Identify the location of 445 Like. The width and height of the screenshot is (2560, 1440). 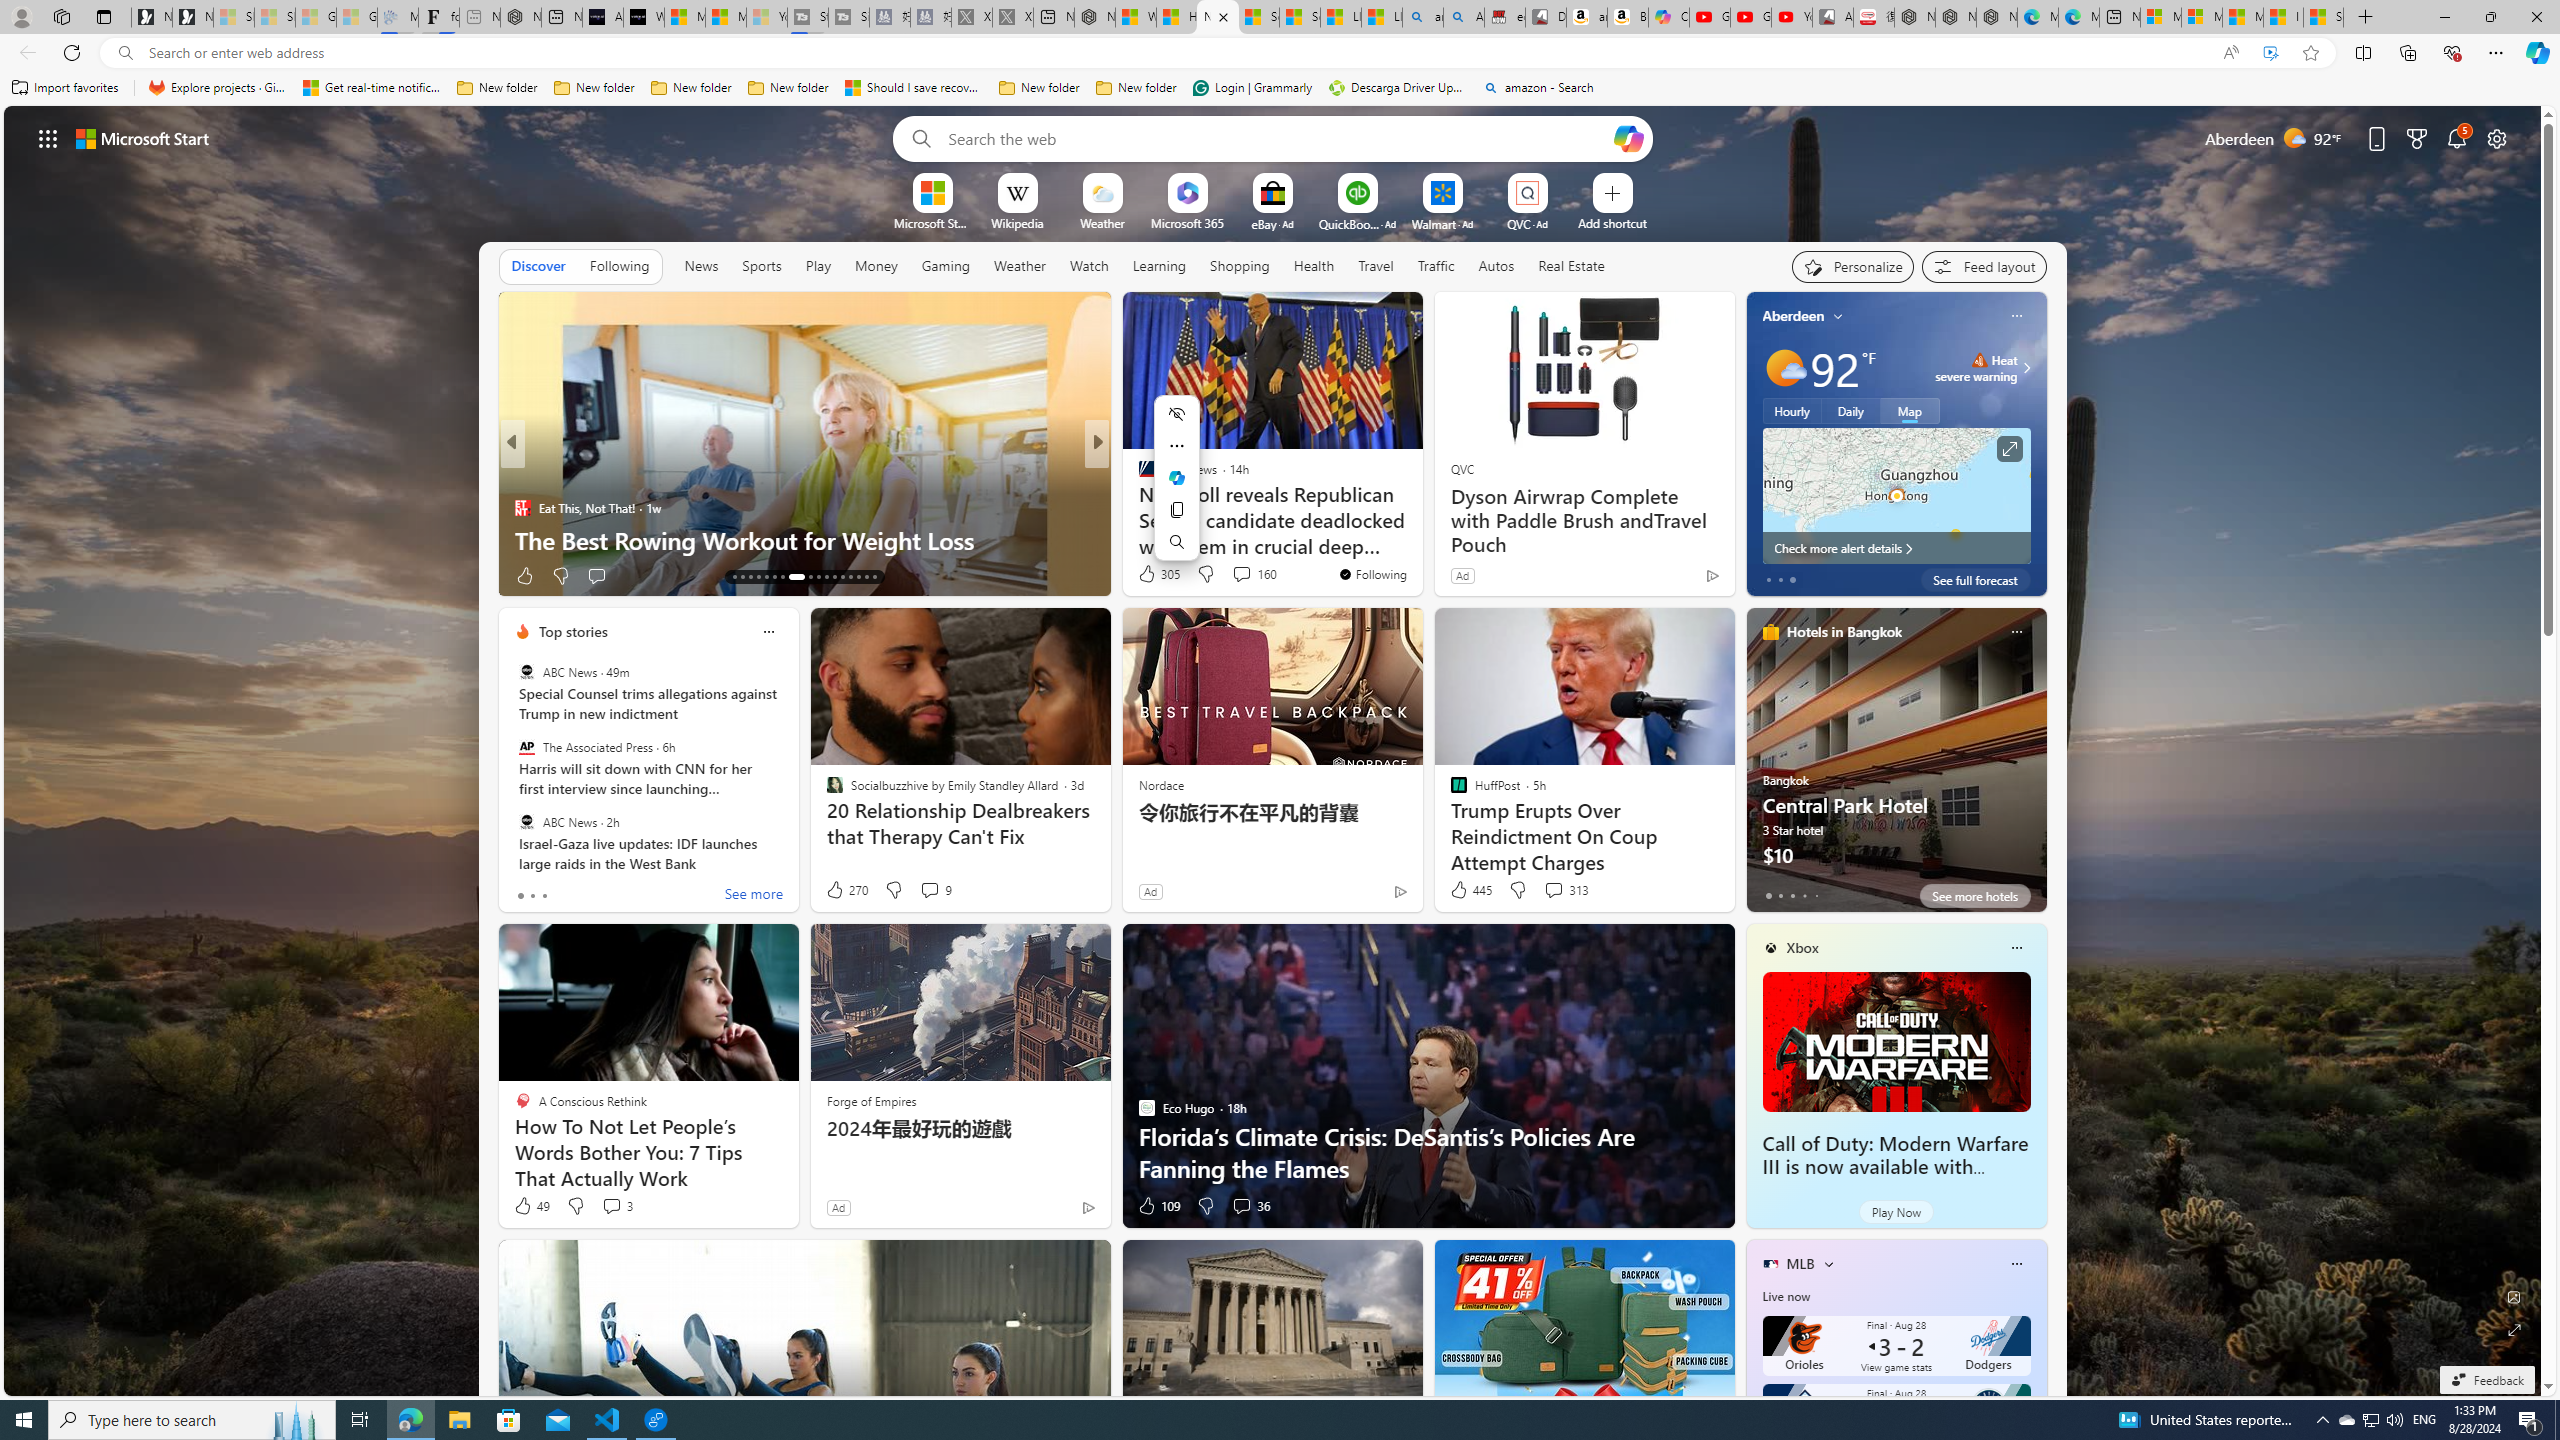
(1469, 890).